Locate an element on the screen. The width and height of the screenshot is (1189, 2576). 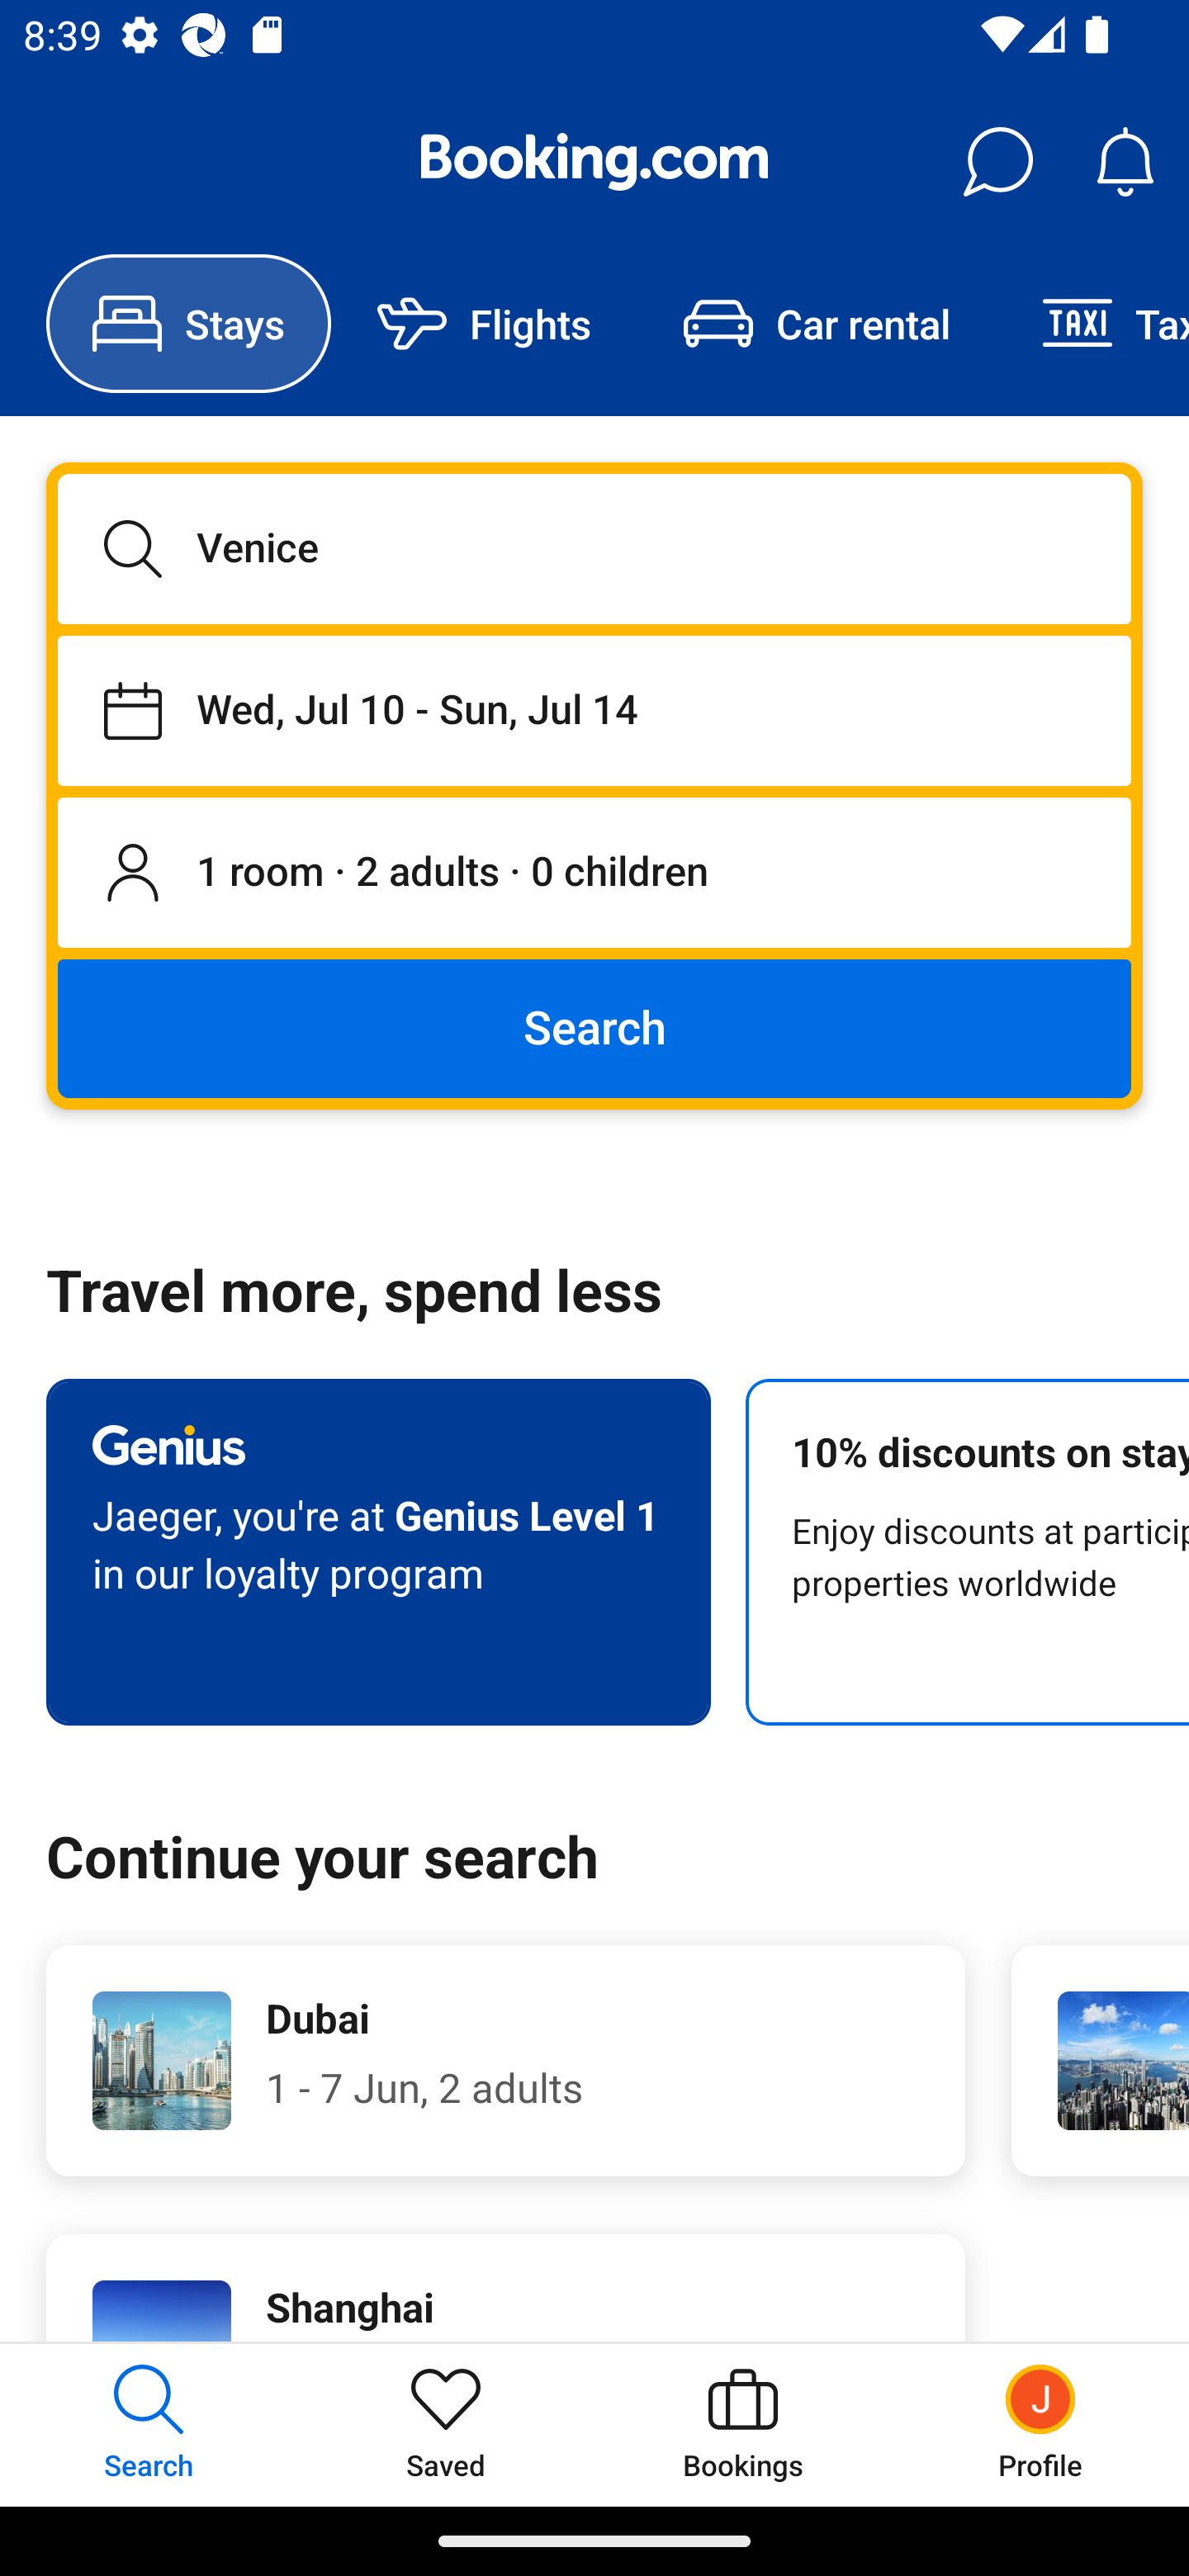
Saved is located at coordinates (446, 2424).